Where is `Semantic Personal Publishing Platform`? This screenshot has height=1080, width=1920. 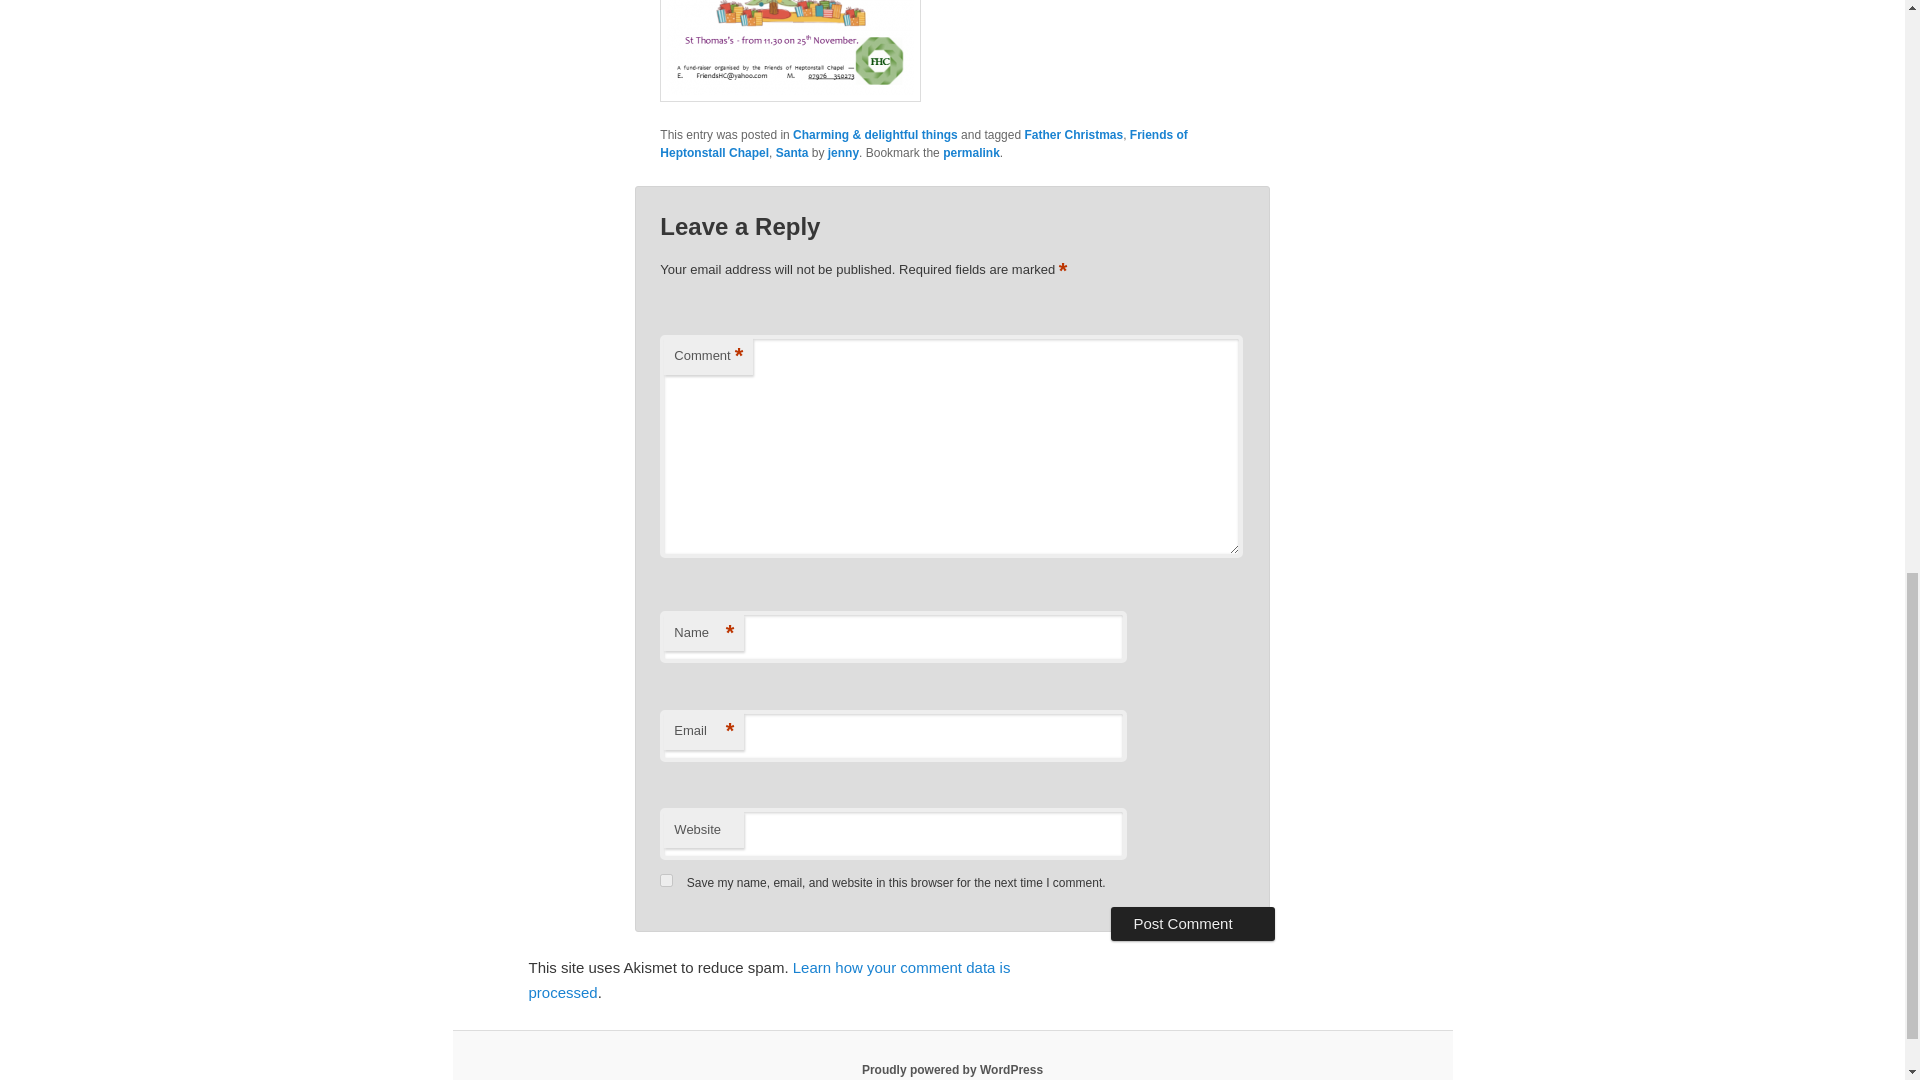 Semantic Personal Publishing Platform is located at coordinates (952, 1069).